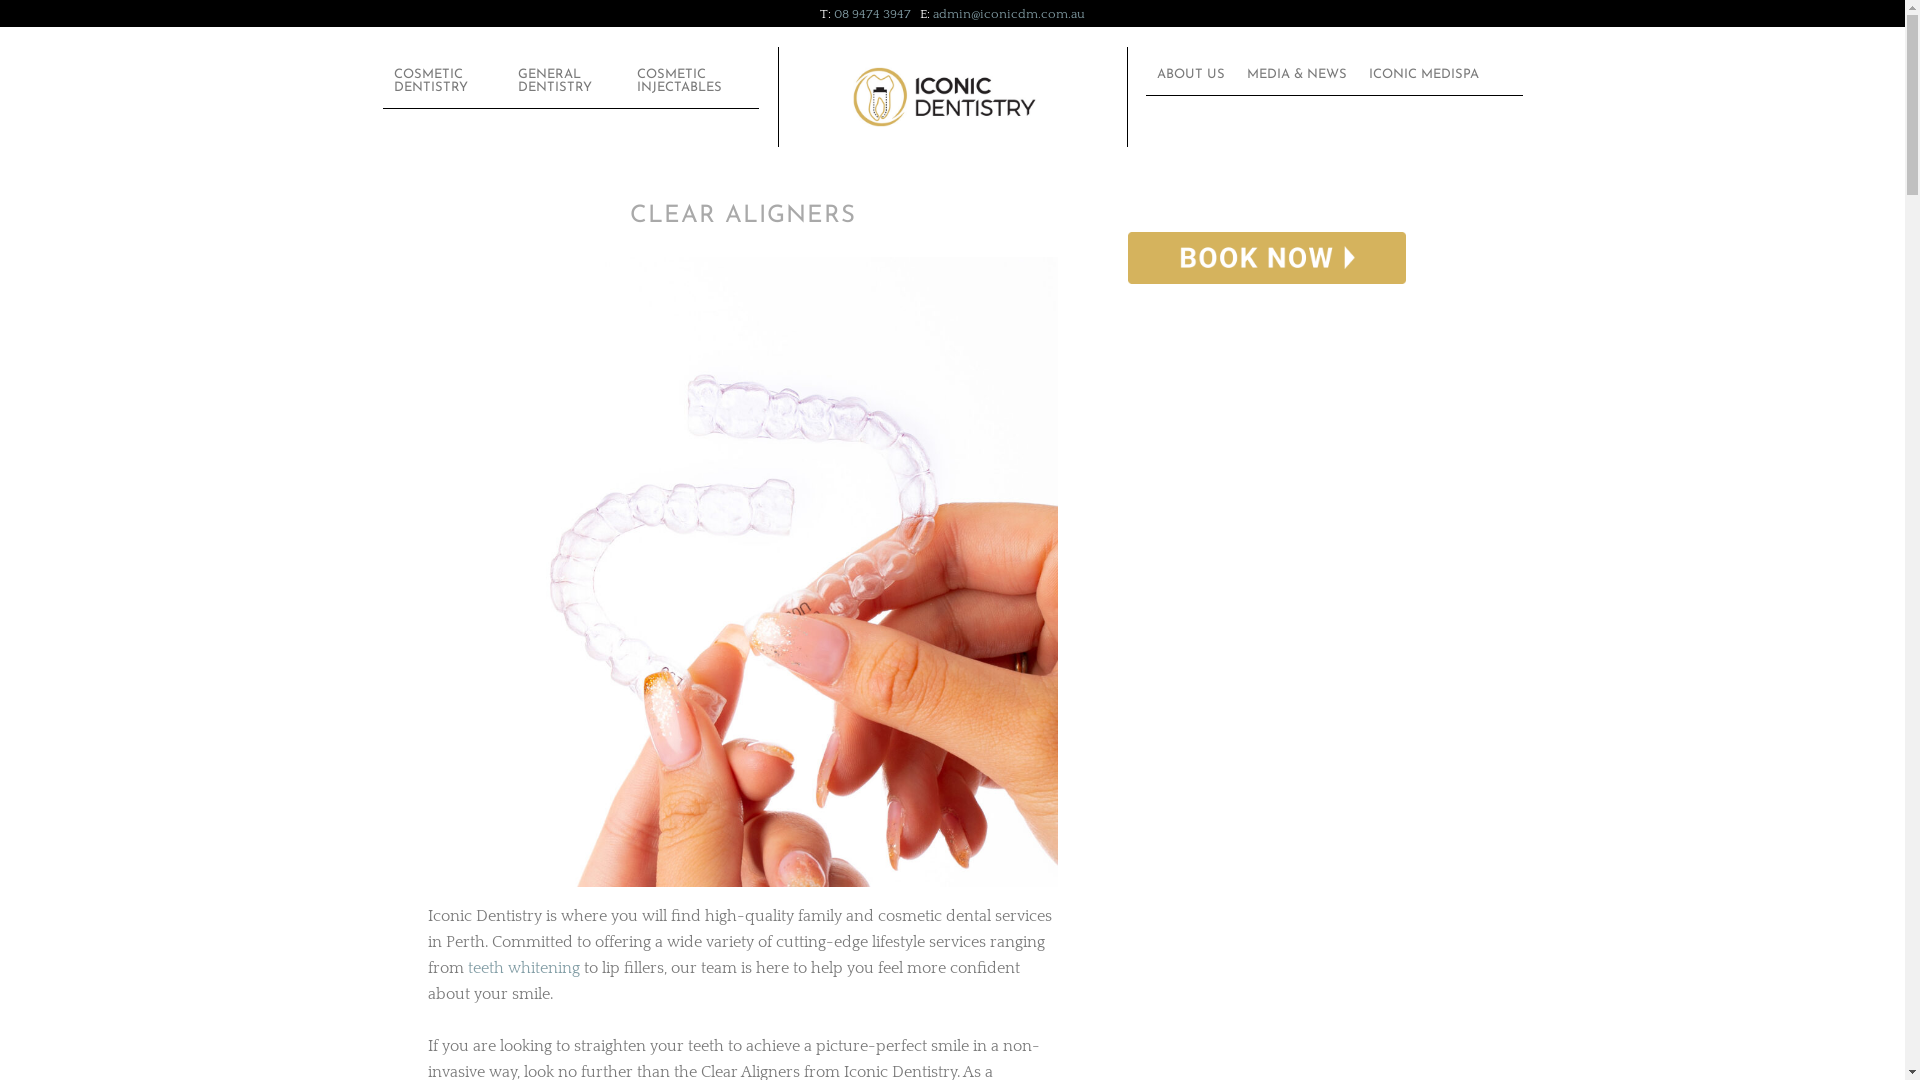 This screenshot has width=1920, height=1080. I want to click on COSMETIC DENTISTRY, so click(444, 80).